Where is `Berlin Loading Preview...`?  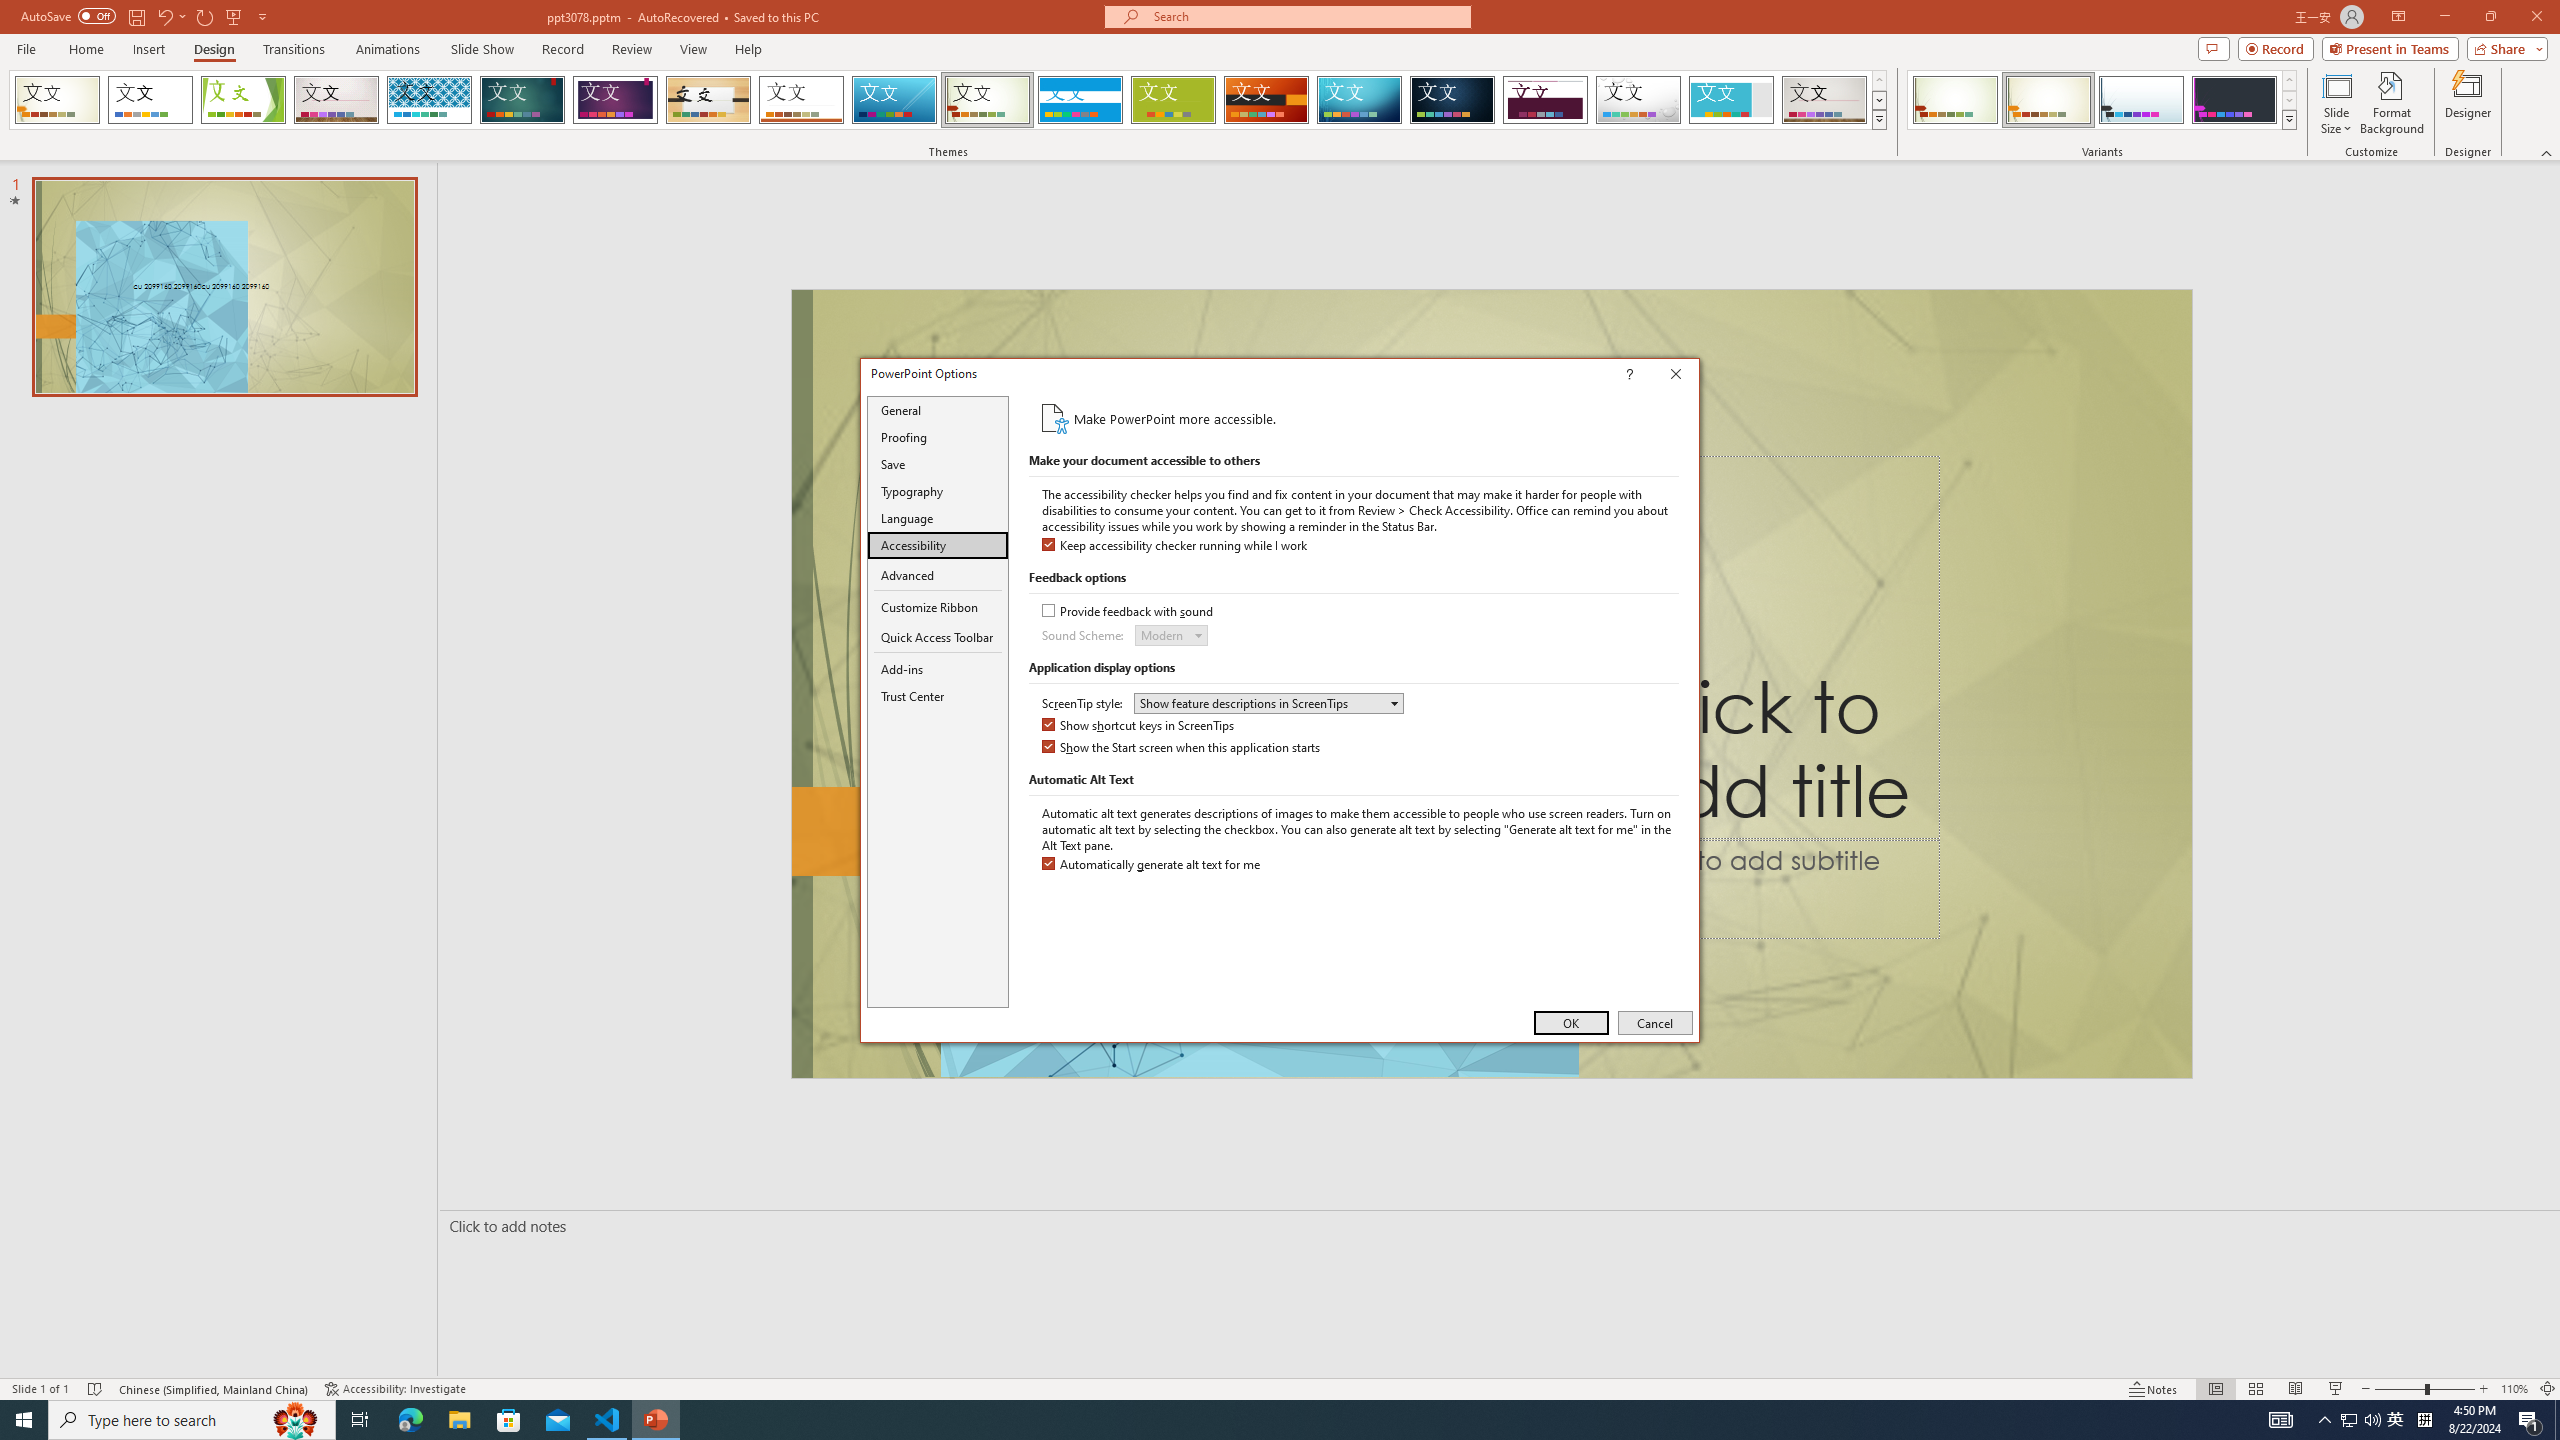 Berlin Loading Preview... is located at coordinates (1267, 100).